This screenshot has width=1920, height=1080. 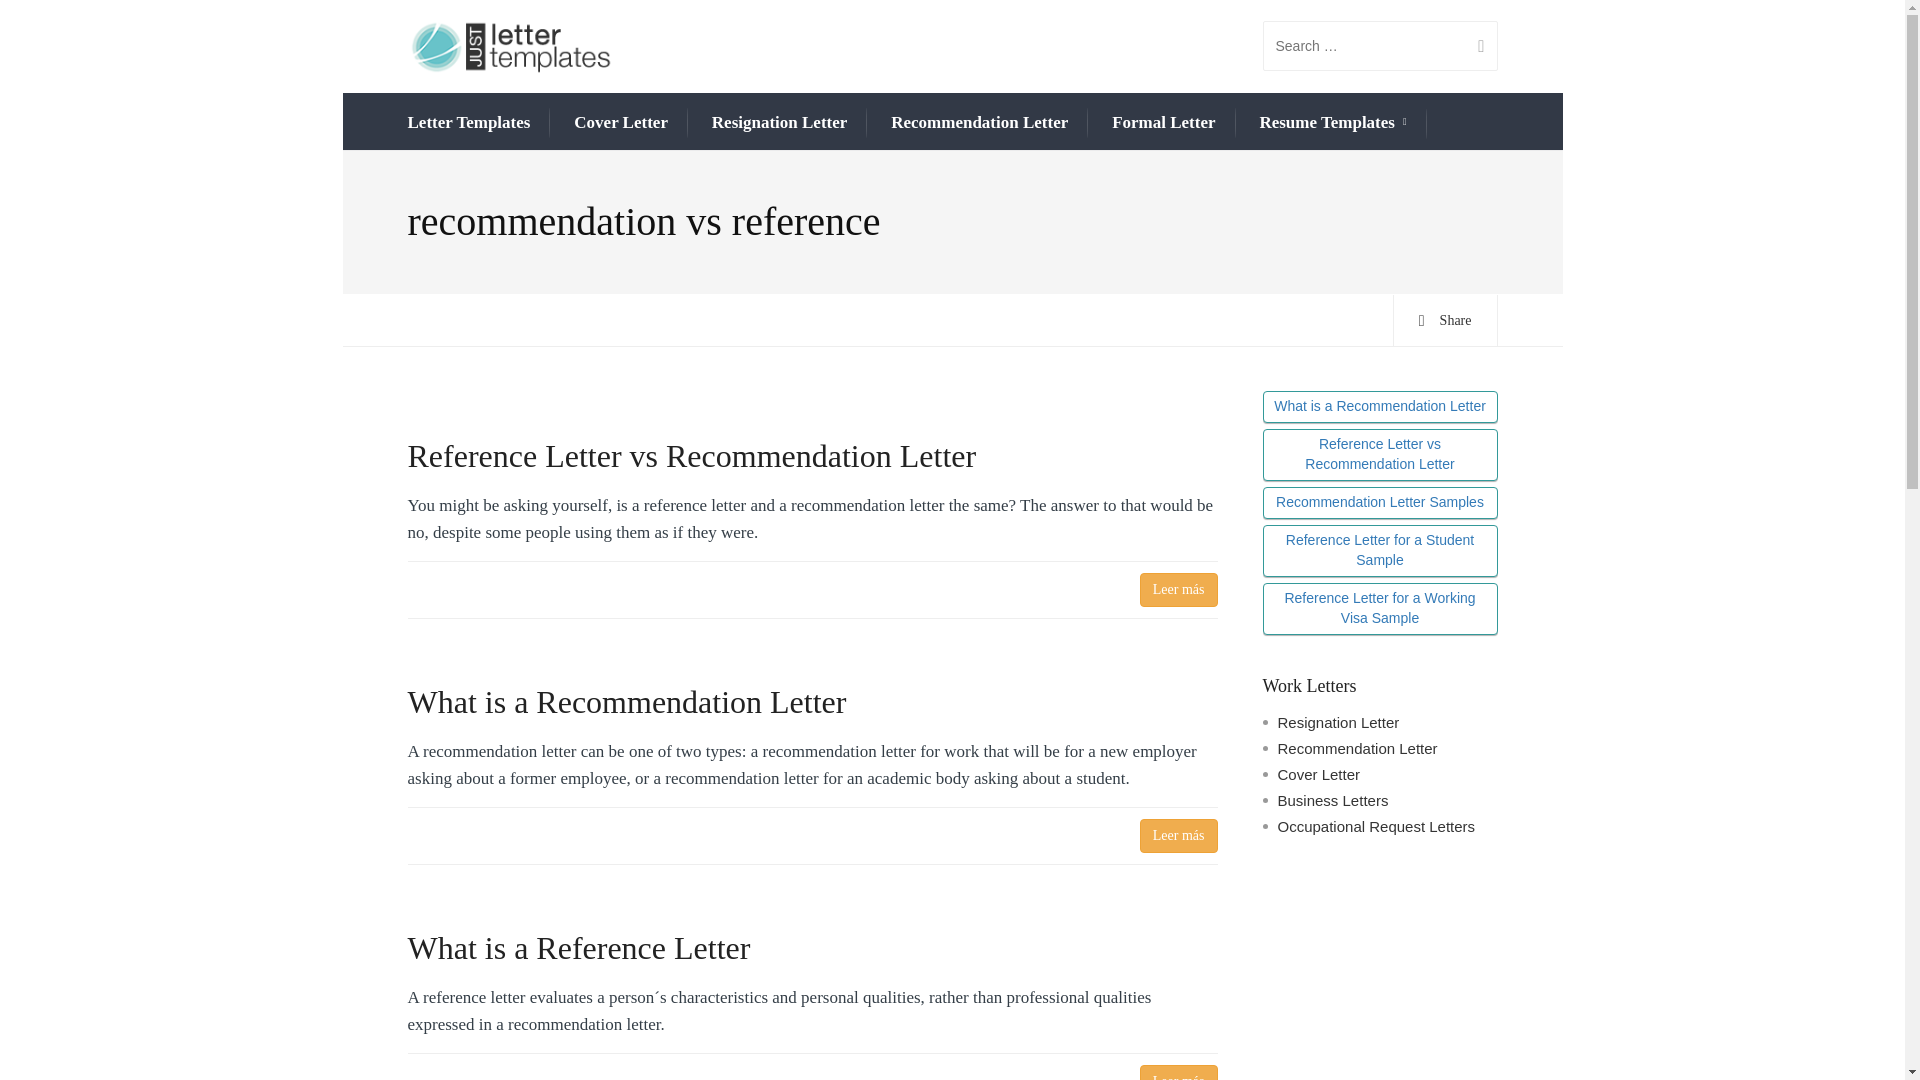 I want to click on Search, so click(x=1473, y=46).